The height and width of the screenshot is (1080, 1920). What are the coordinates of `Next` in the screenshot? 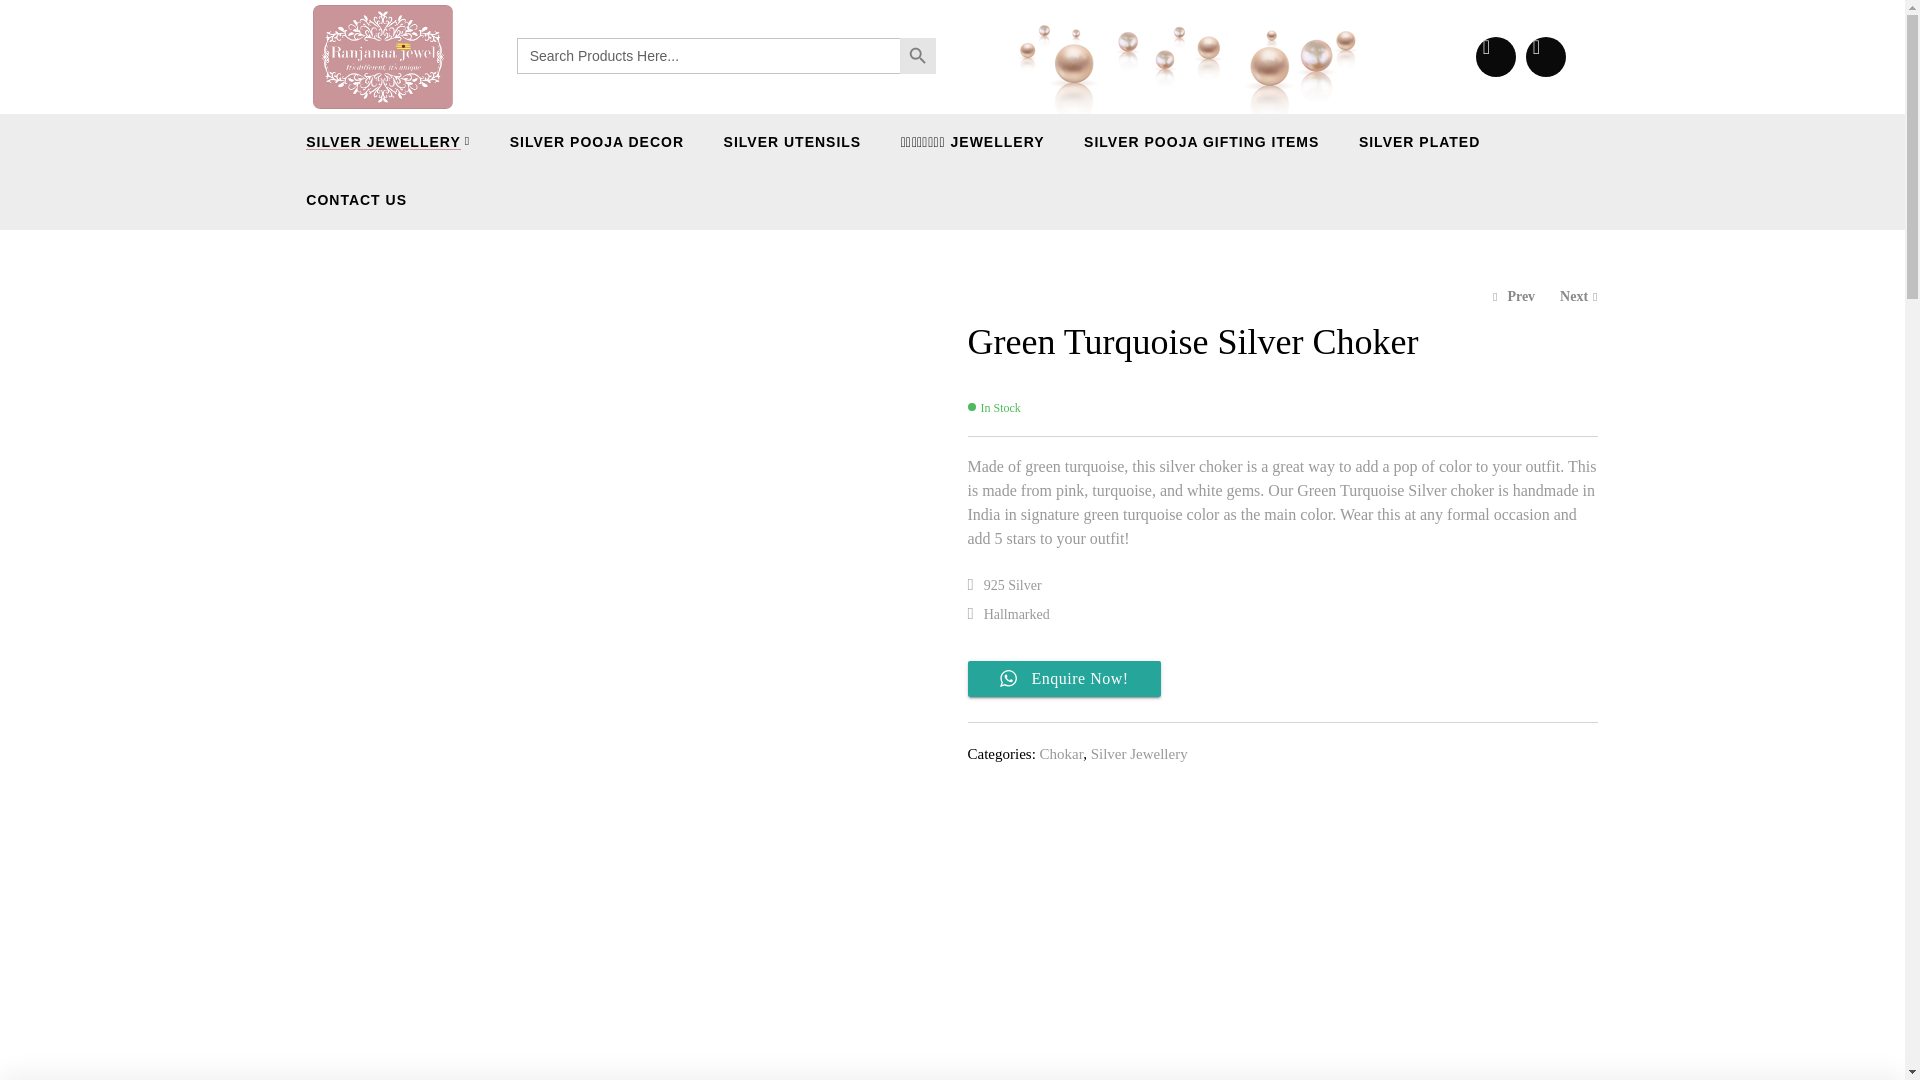 It's located at (1578, 296).